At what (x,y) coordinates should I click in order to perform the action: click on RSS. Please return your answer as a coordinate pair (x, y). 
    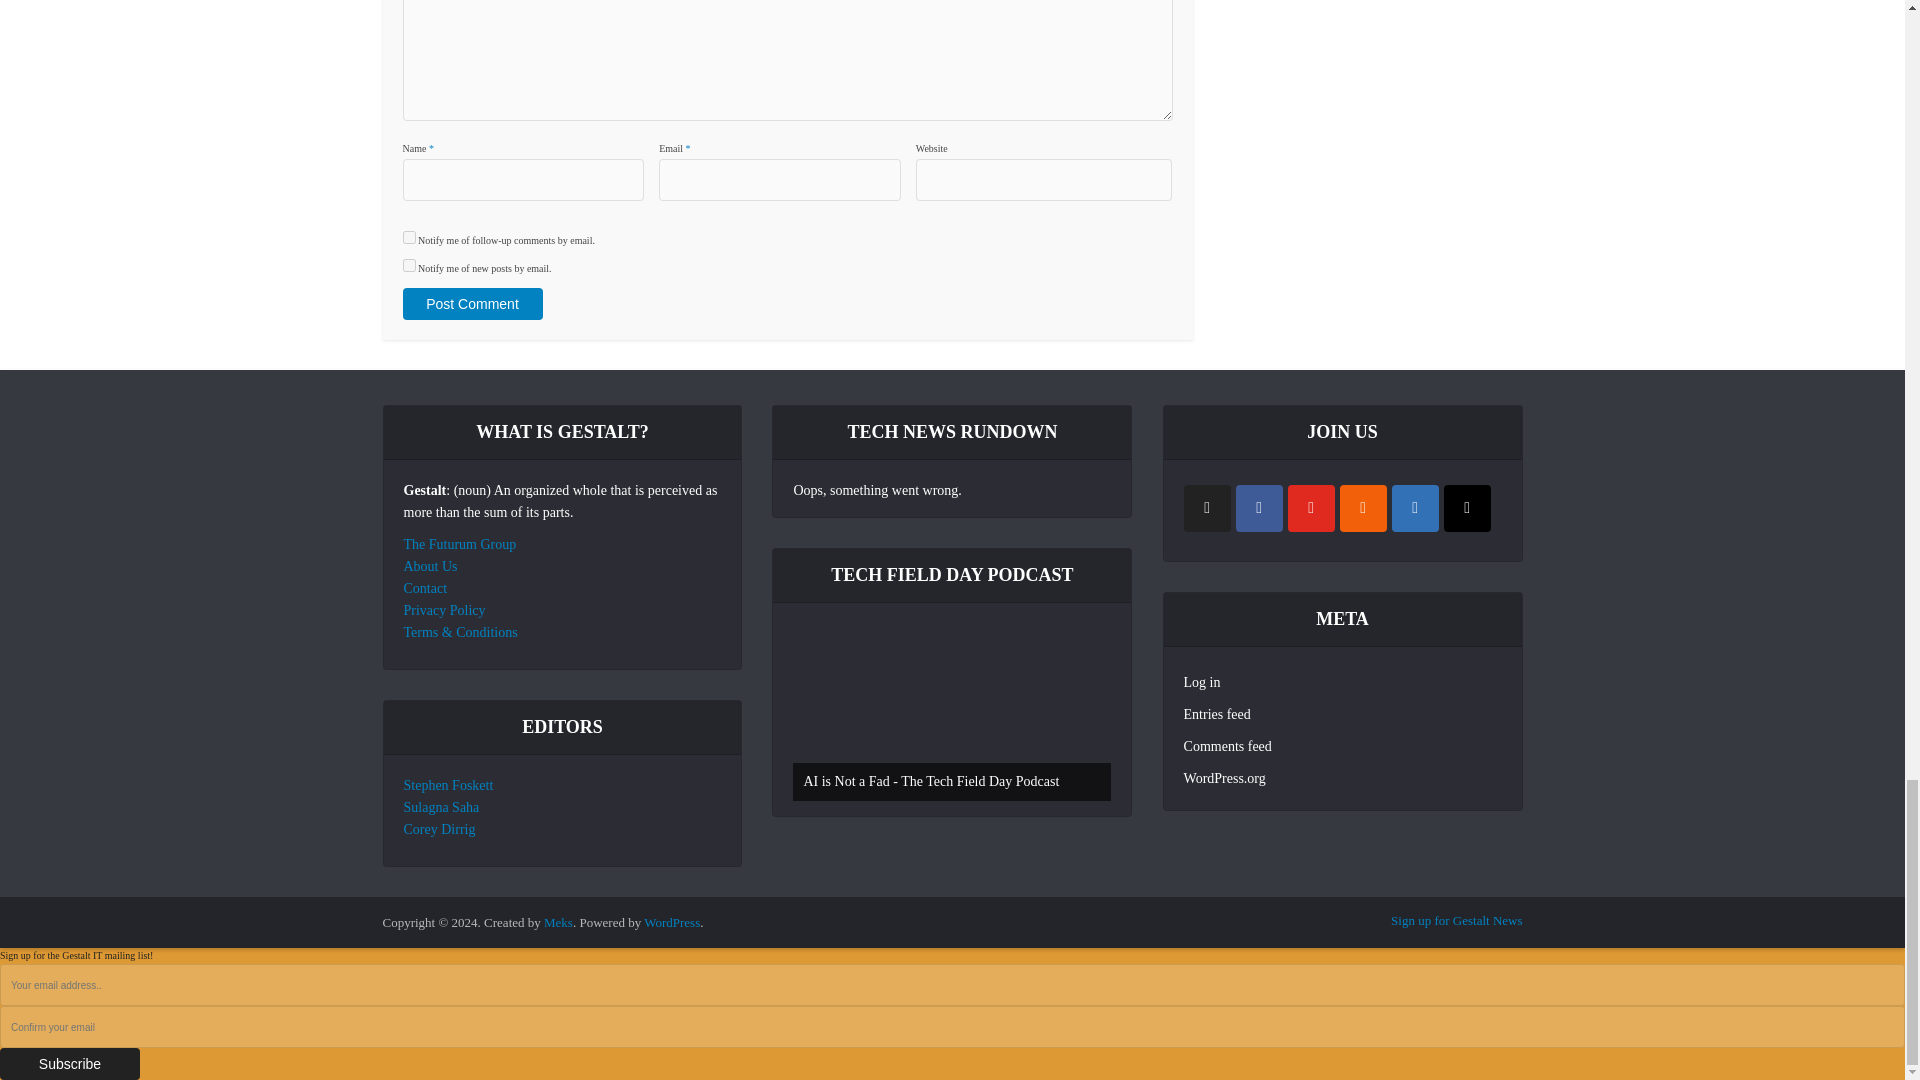
    Looking at the image, I should click on (1363, 508).